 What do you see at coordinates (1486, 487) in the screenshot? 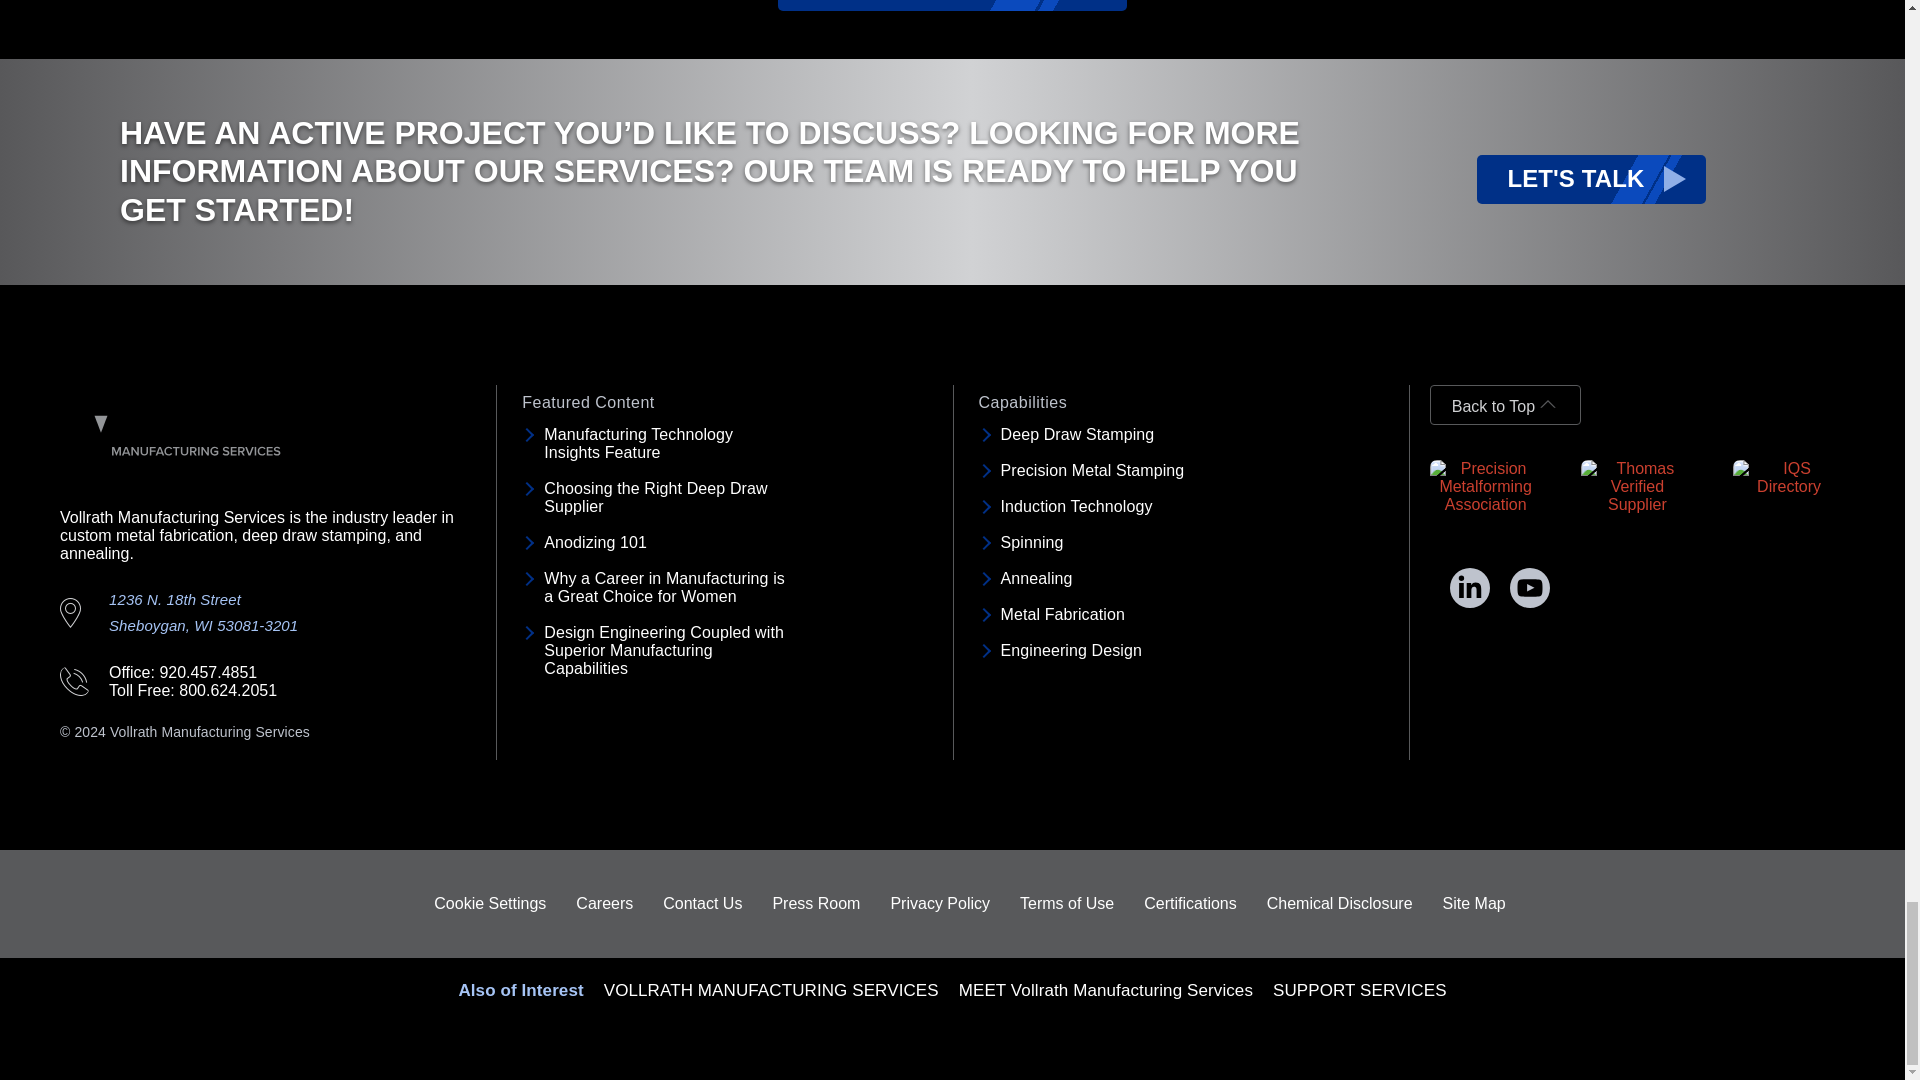
I see `Precision Metalforming Association` at bounding box center [1486, 487].